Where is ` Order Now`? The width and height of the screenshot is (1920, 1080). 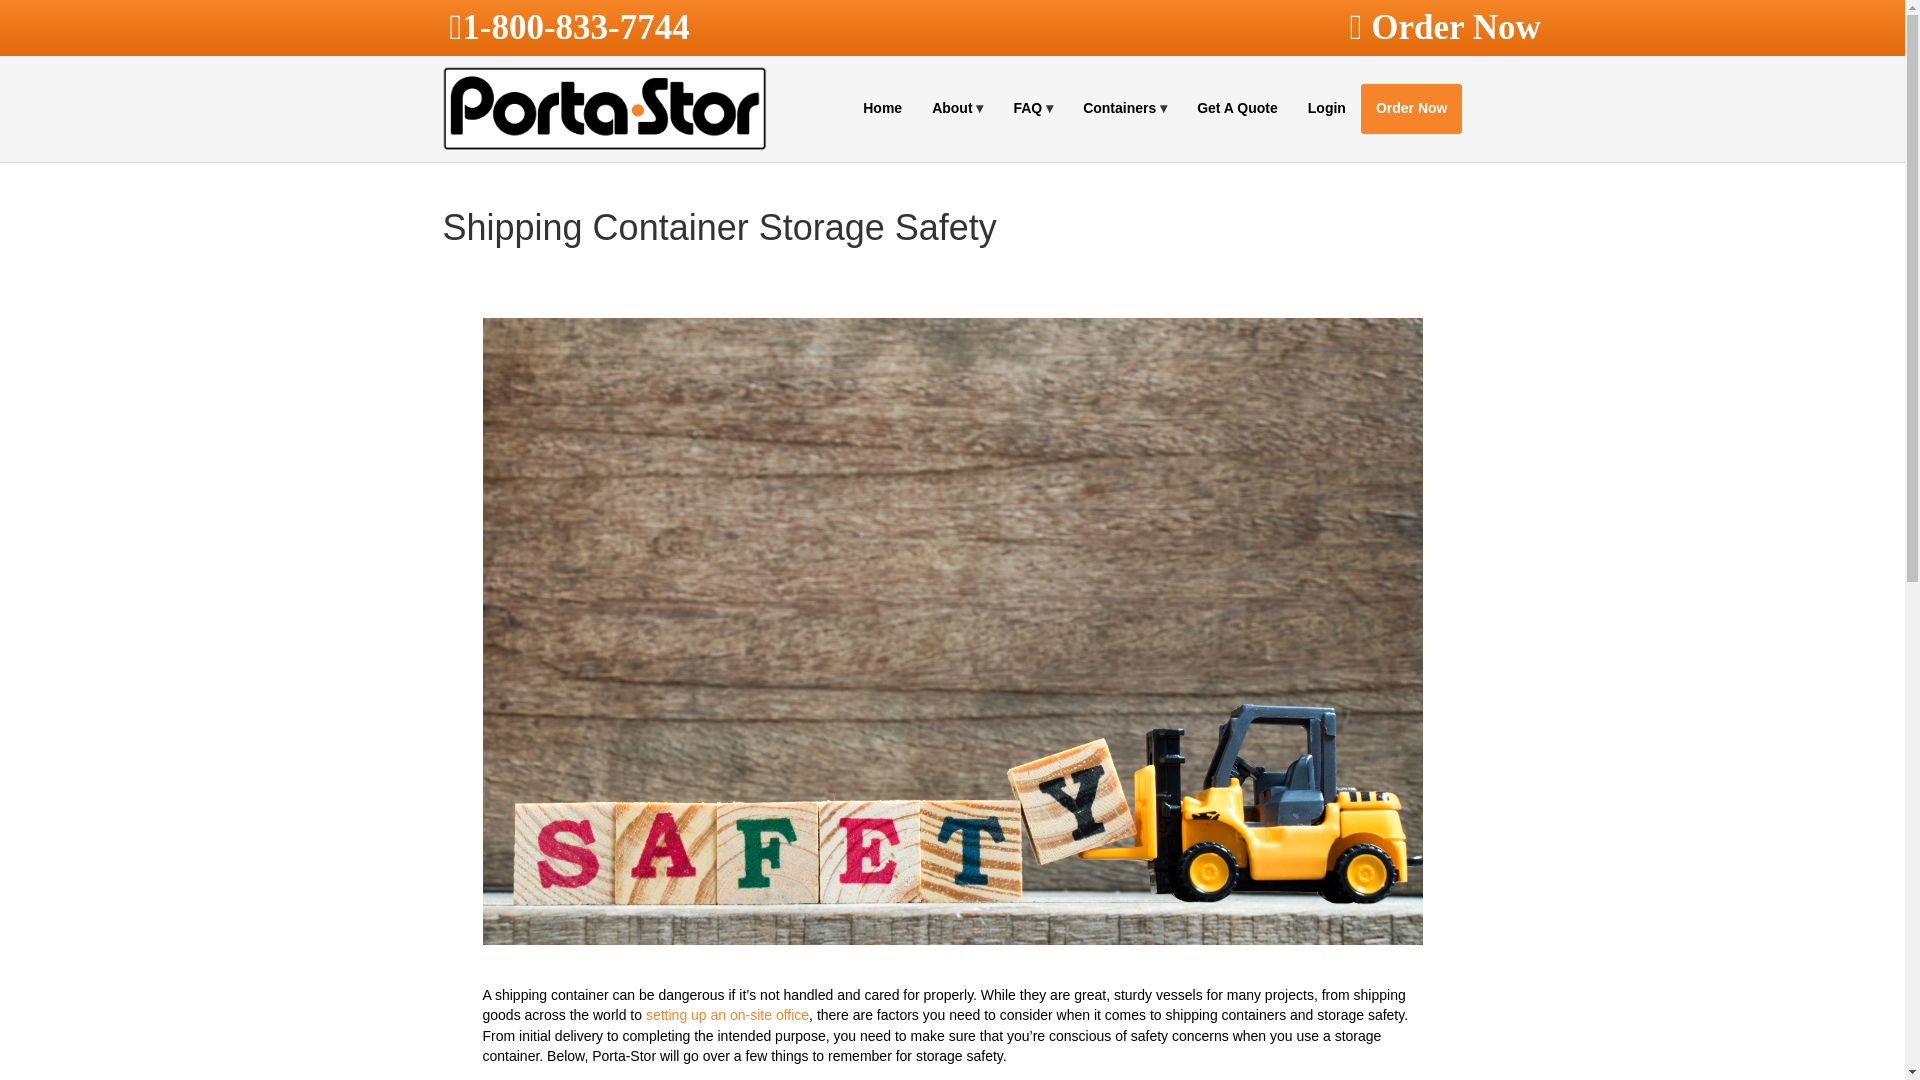  Order Now is located at coordinates (1560, 35).